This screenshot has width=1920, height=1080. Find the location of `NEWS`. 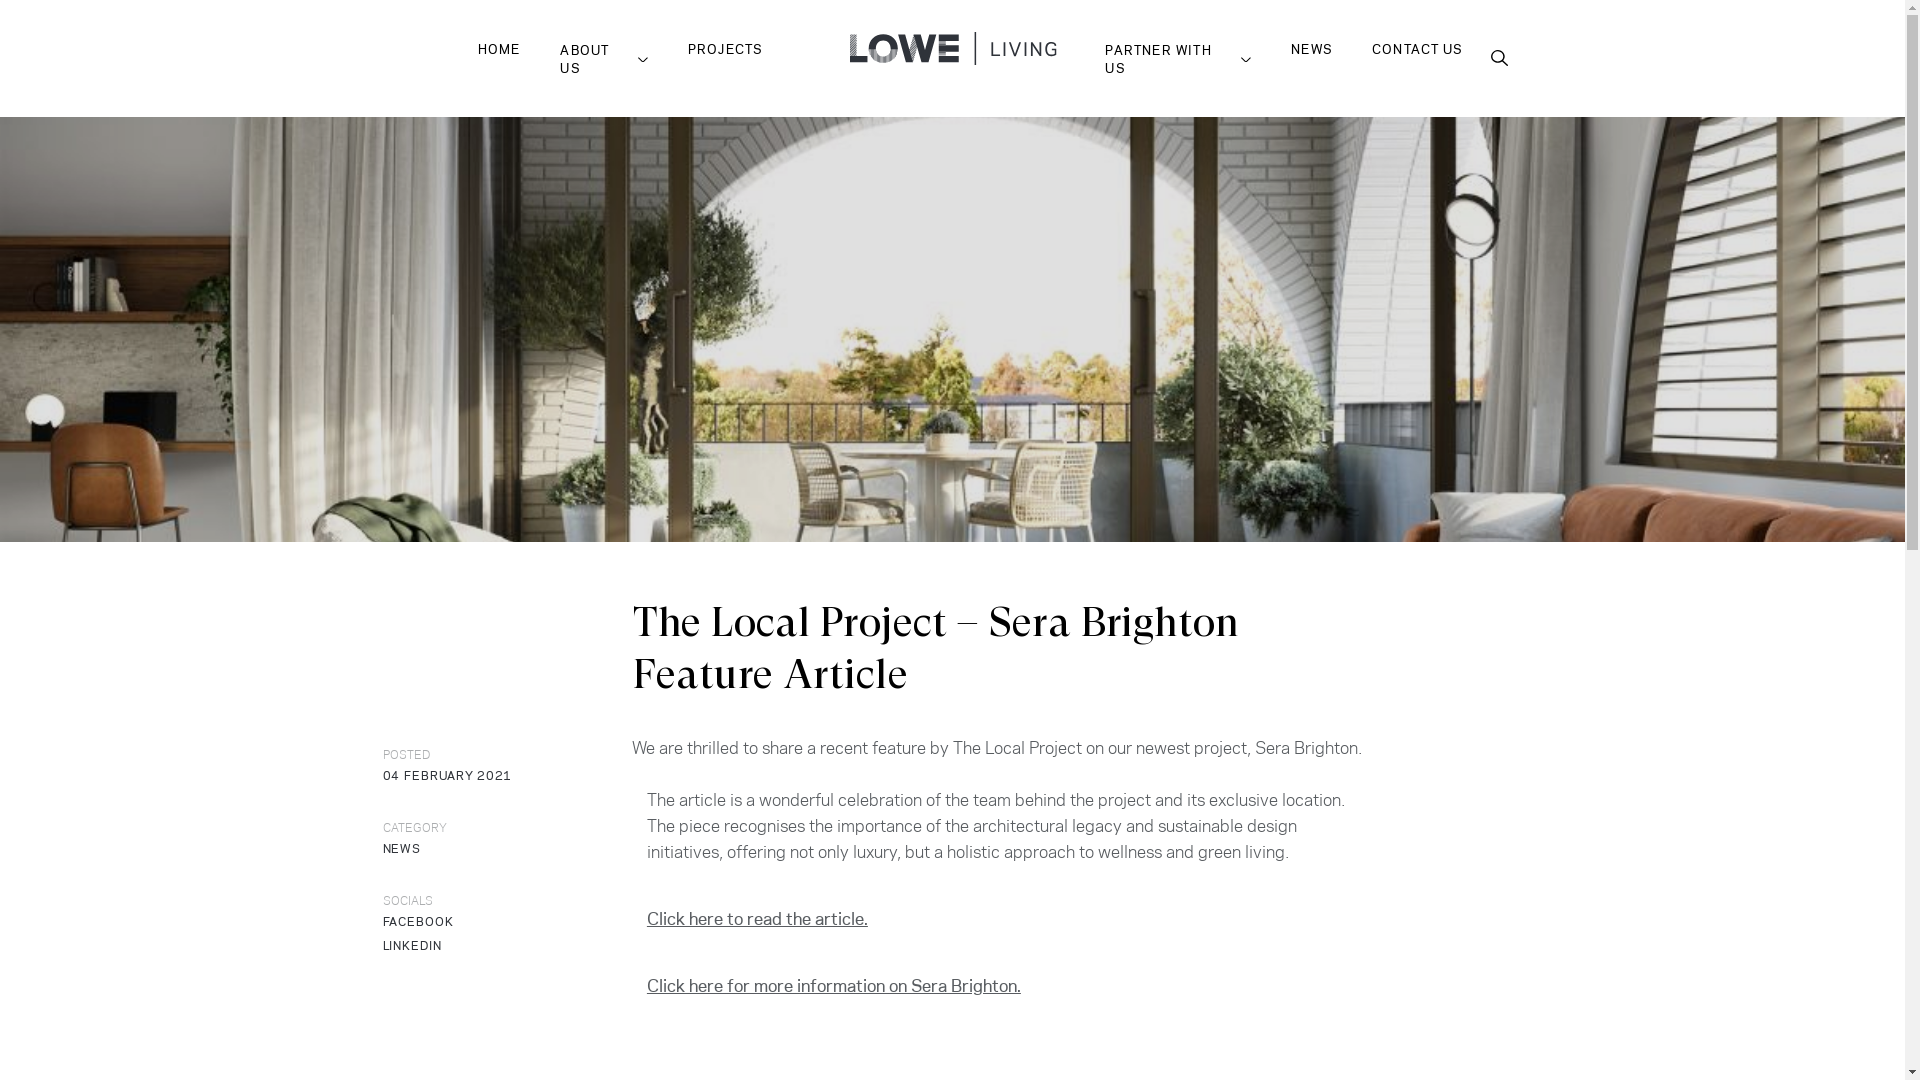

NEWS is located at coordinates (1312, 48).